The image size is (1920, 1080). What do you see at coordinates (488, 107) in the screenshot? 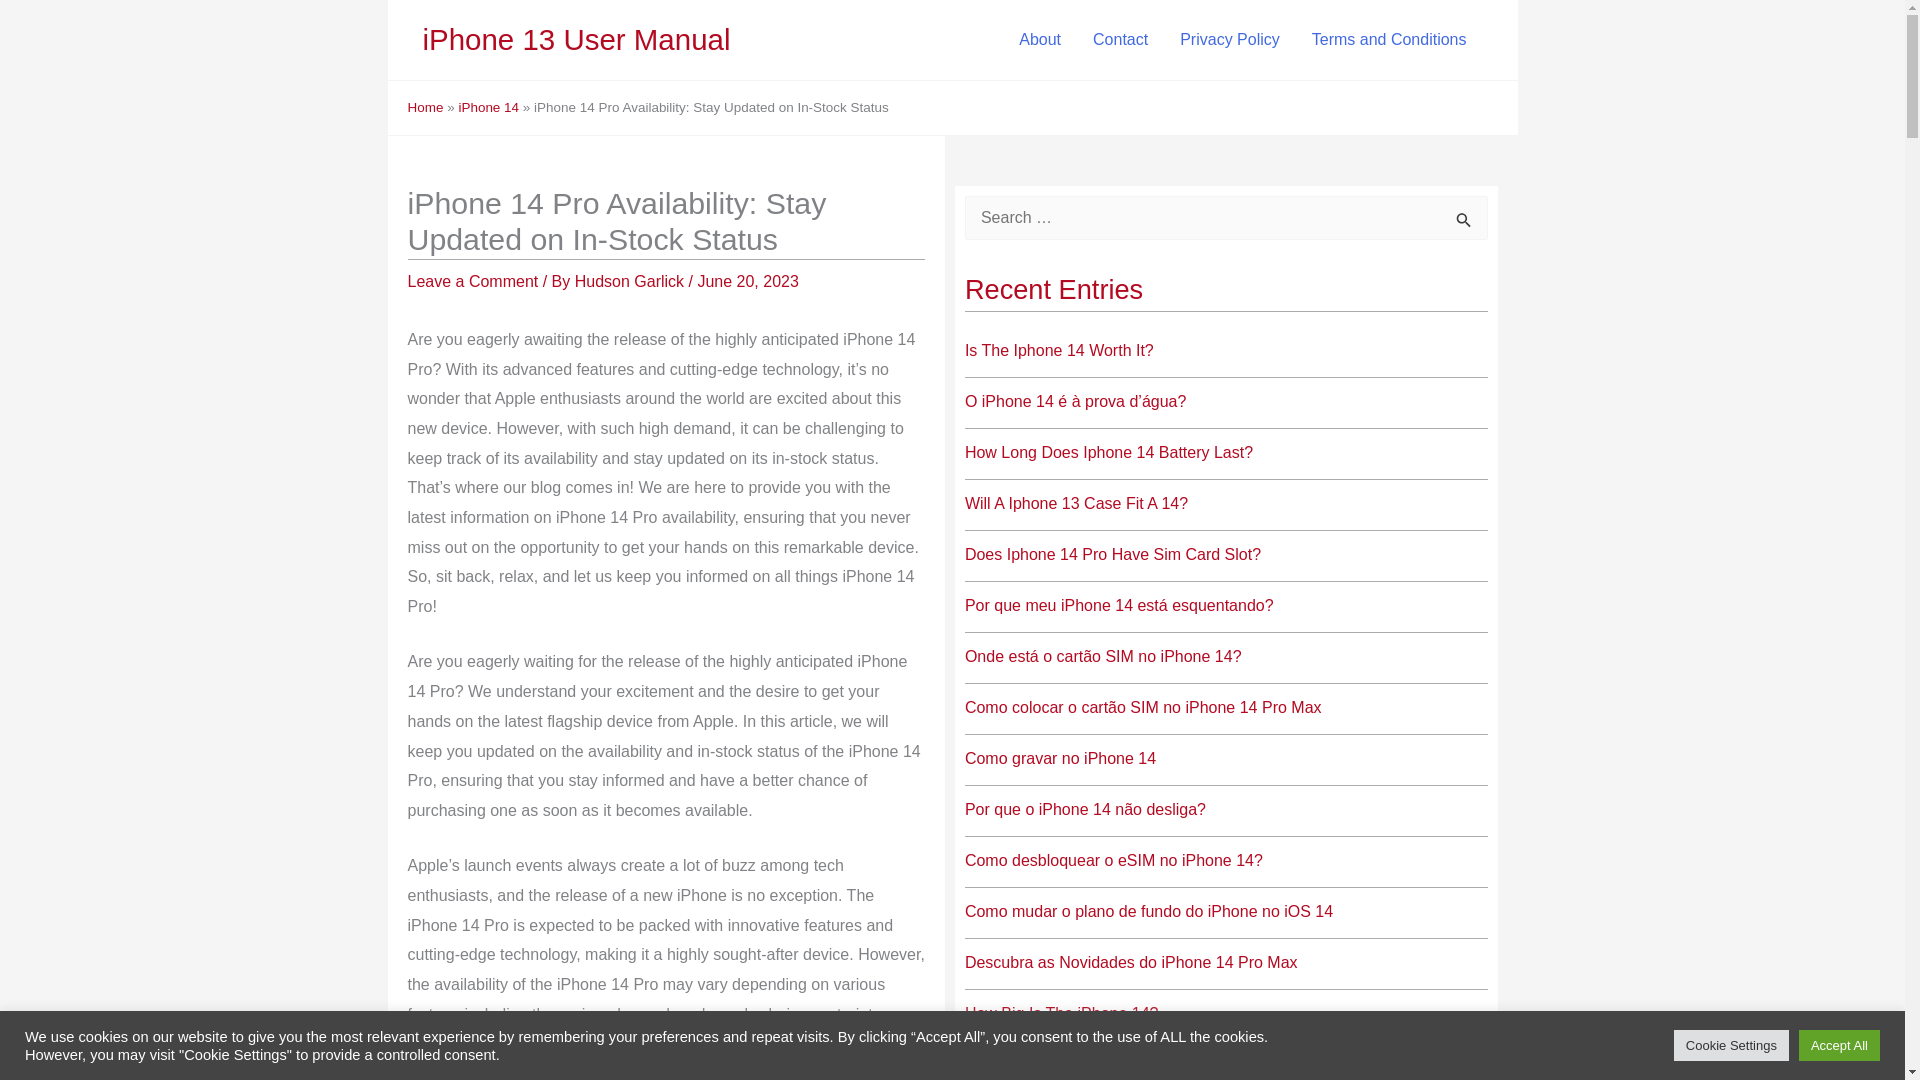
I see `iPhone 14` at bounding box center [488, 107].